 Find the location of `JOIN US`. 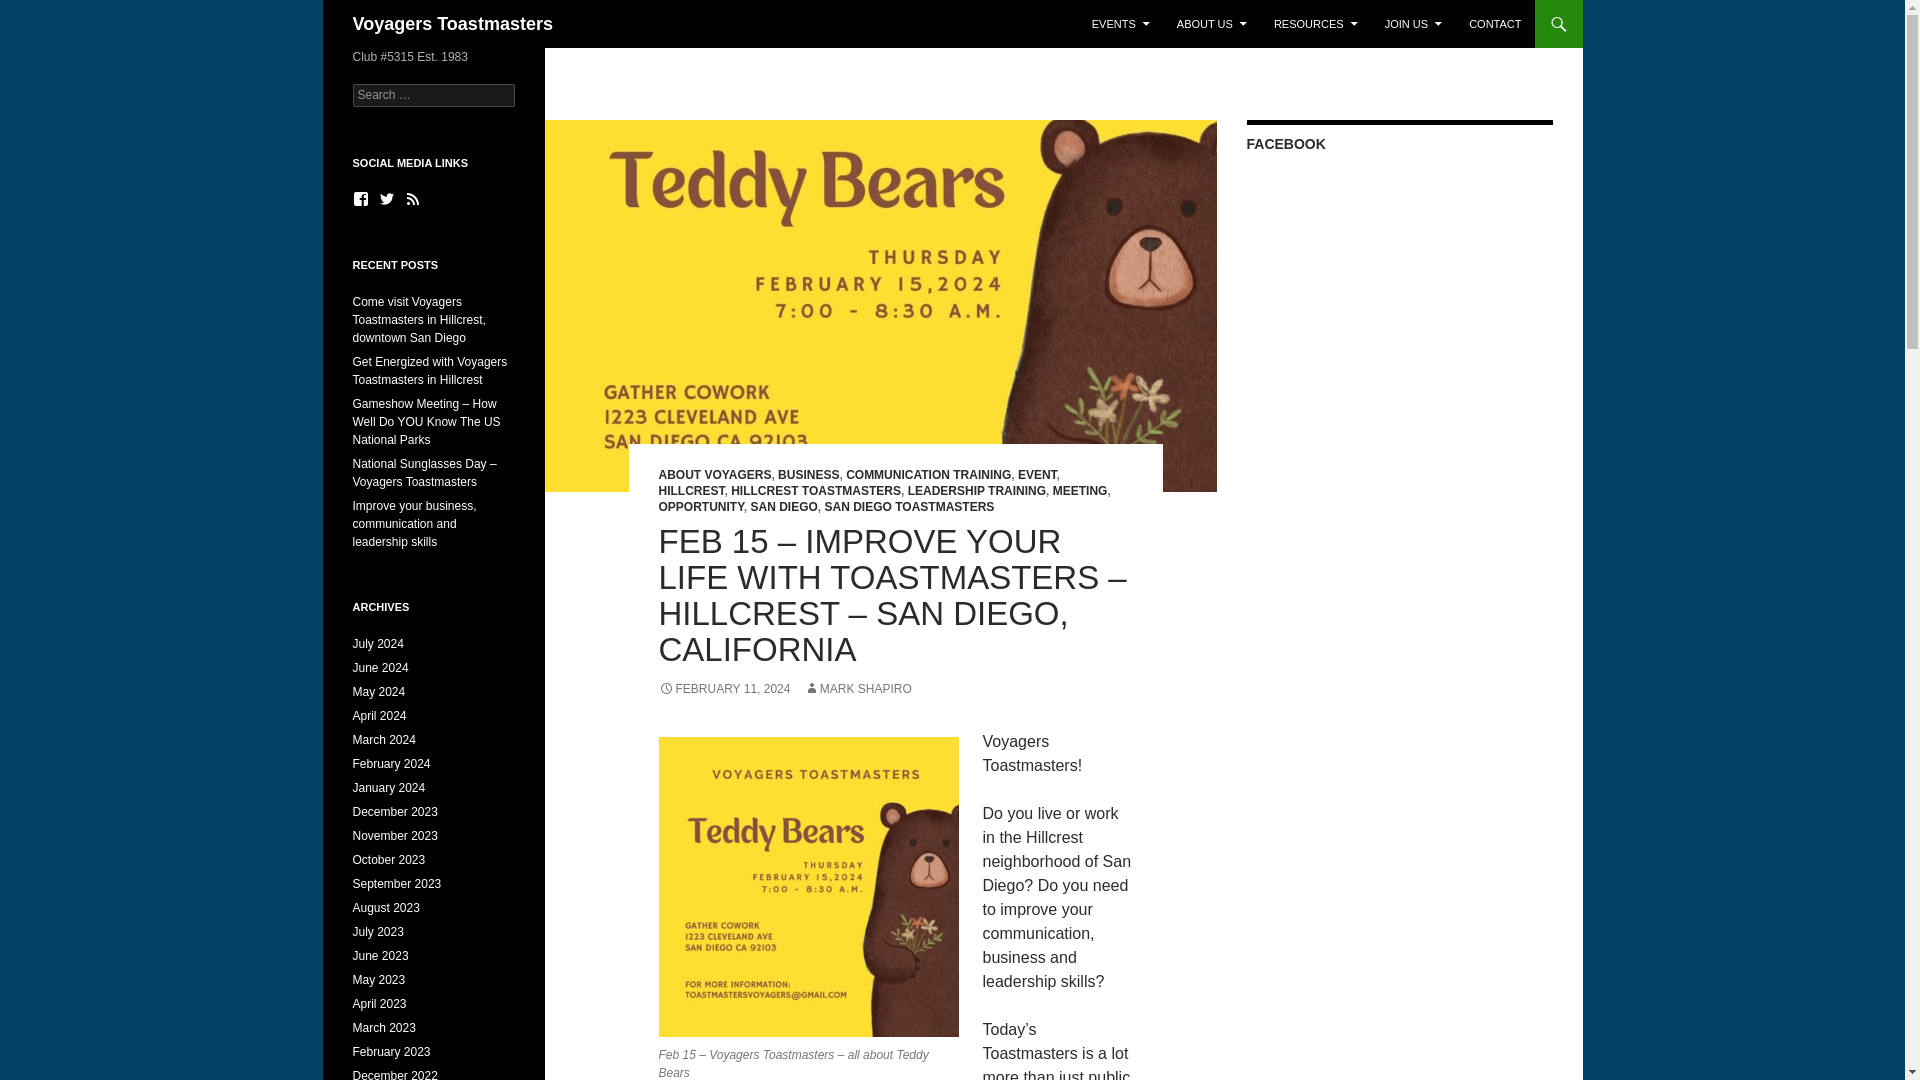

JOIN US is located at coordinates (1412, 24).